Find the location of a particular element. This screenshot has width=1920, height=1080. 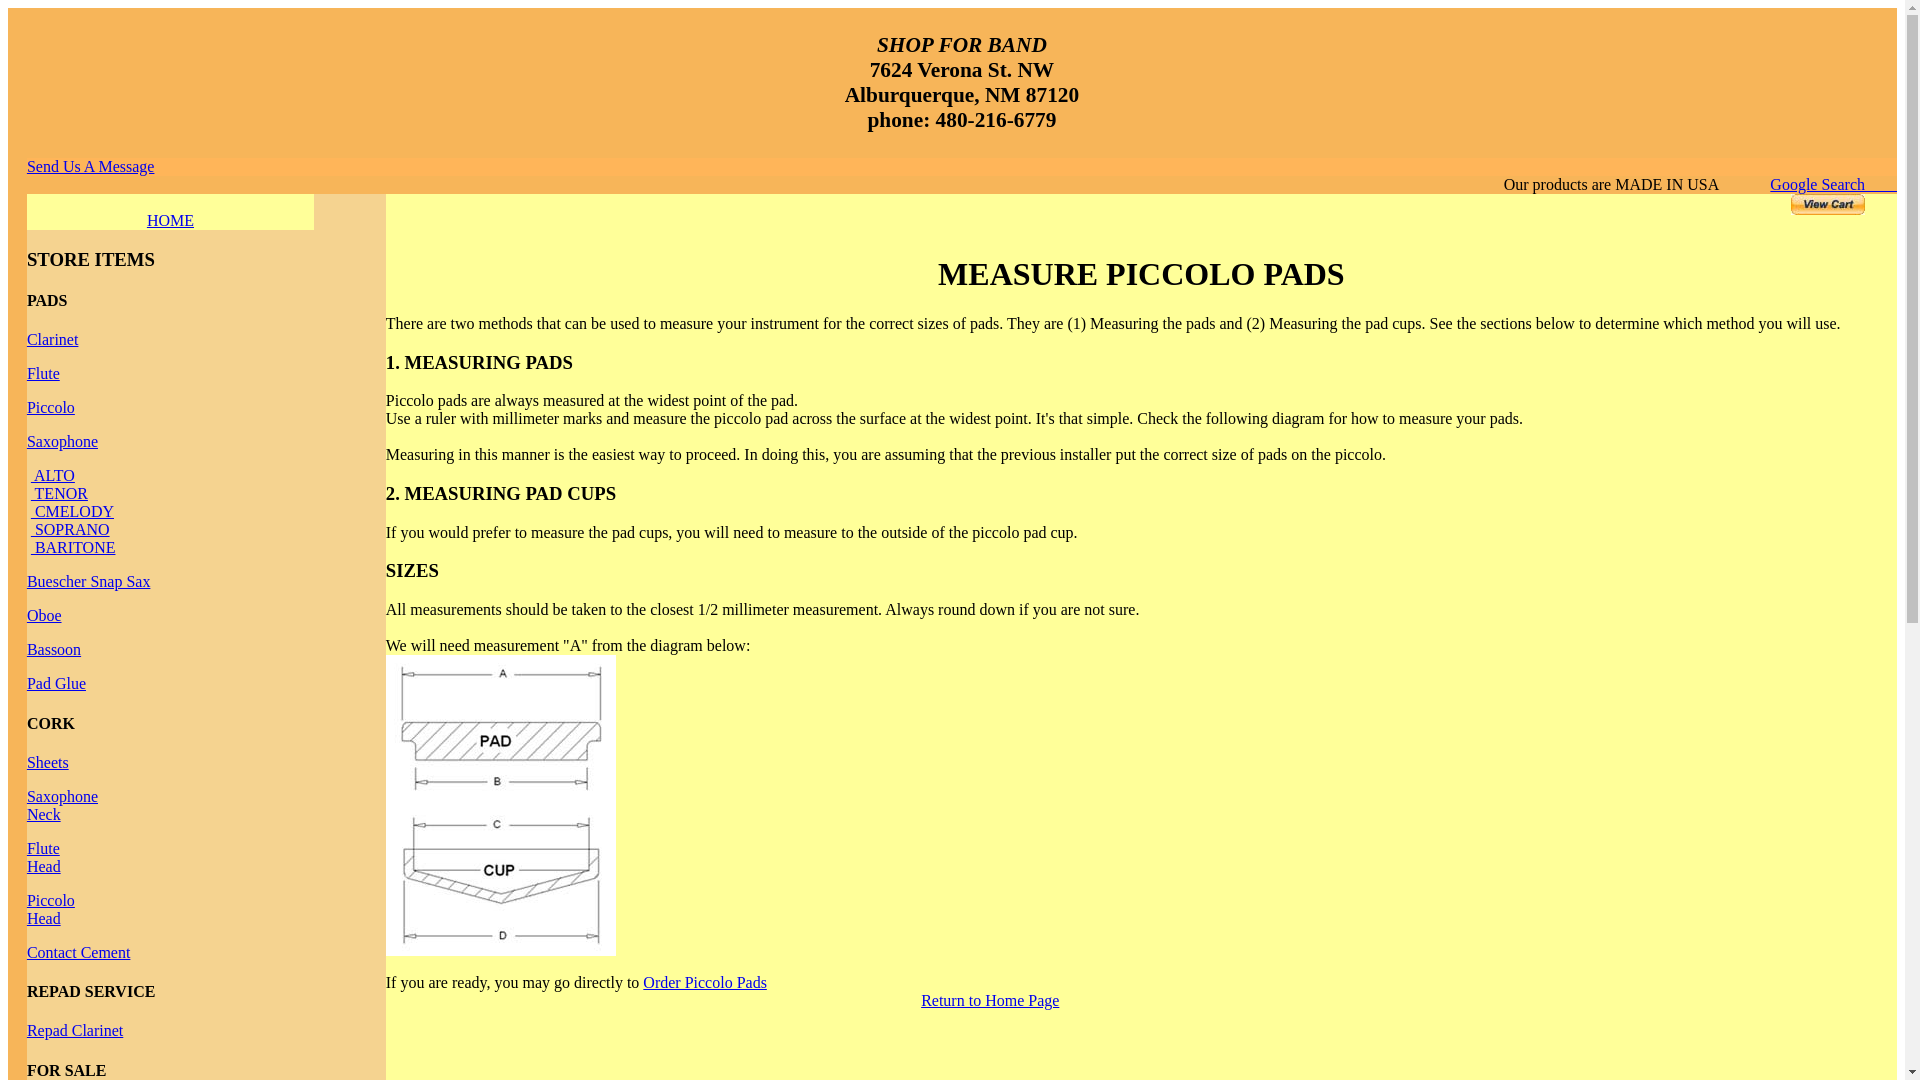

Send Us A Message is located at coordinates (90, 166).